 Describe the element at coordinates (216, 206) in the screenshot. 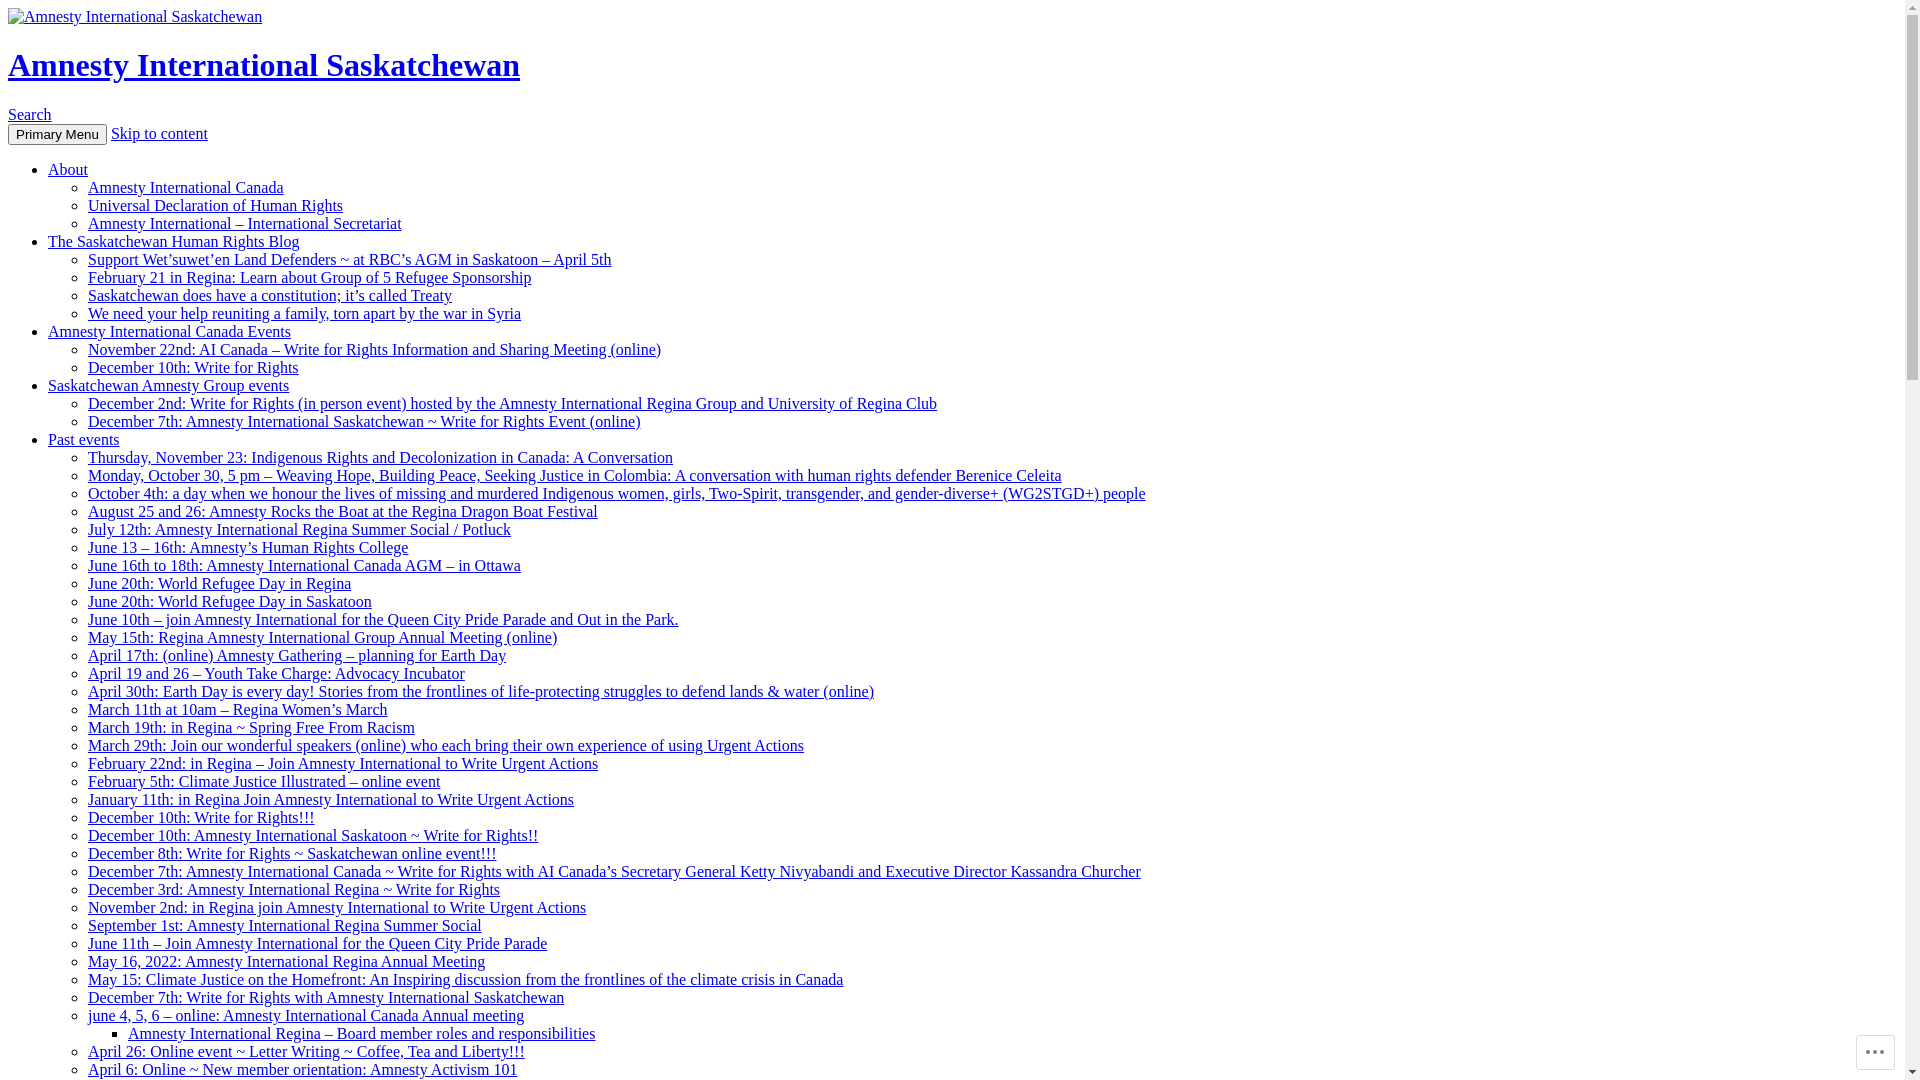

I see `Universal Declaration of Human Rights` at that location.